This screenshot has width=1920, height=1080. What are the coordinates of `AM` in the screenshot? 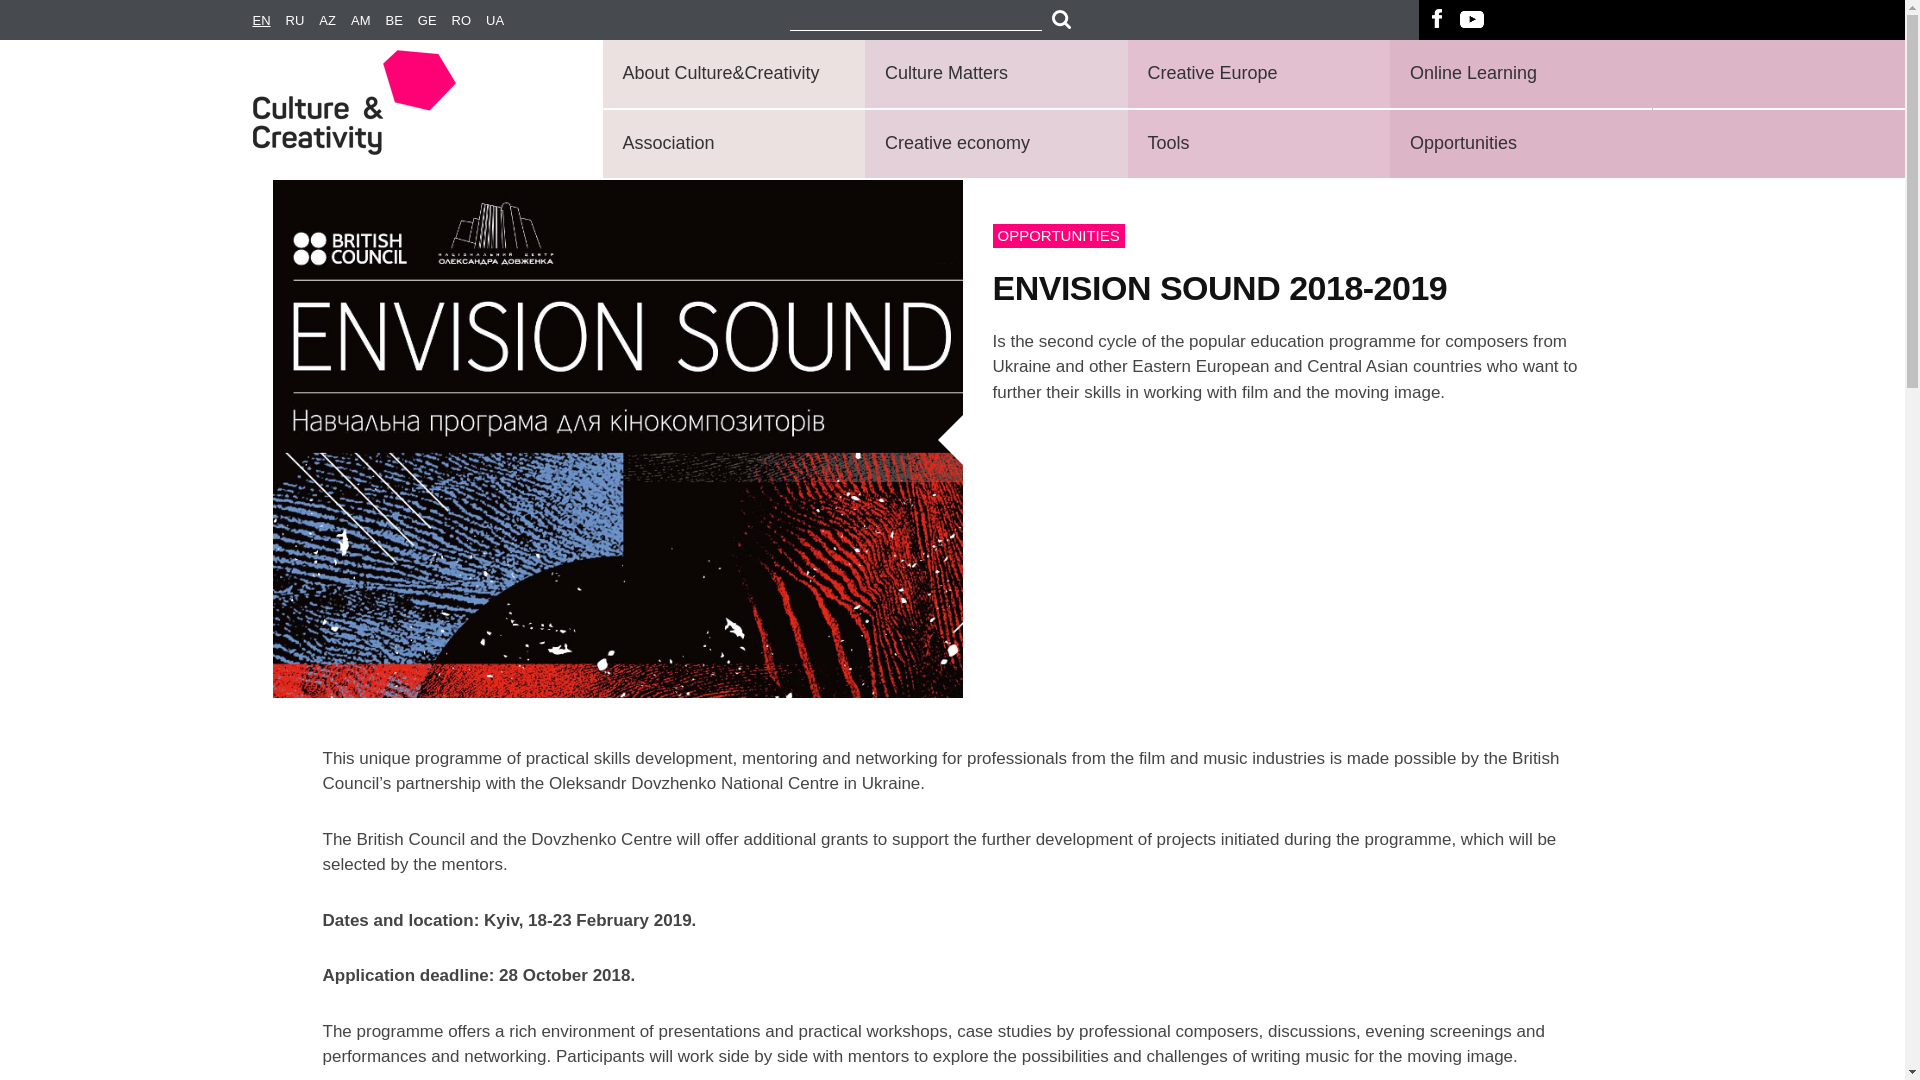 It's located at (368, 21).